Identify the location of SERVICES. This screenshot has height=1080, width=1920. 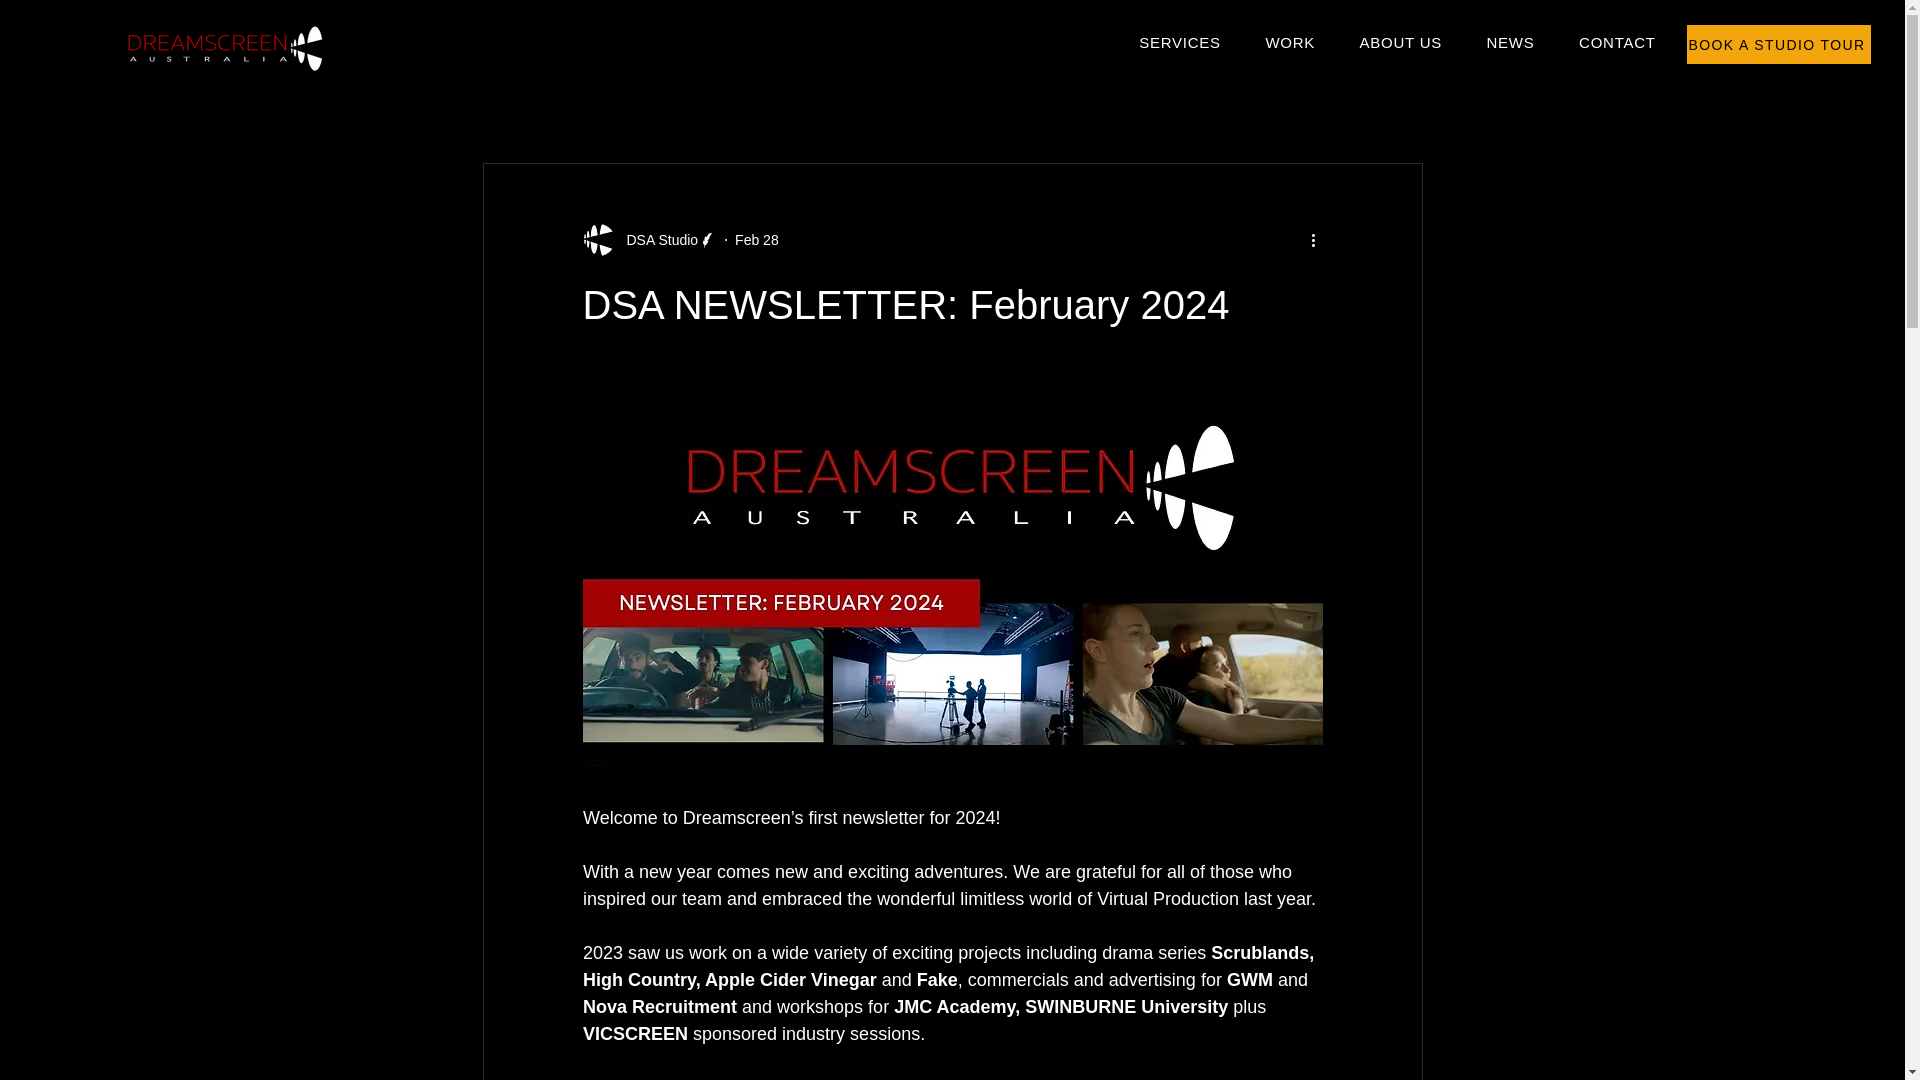
(1180, 42).